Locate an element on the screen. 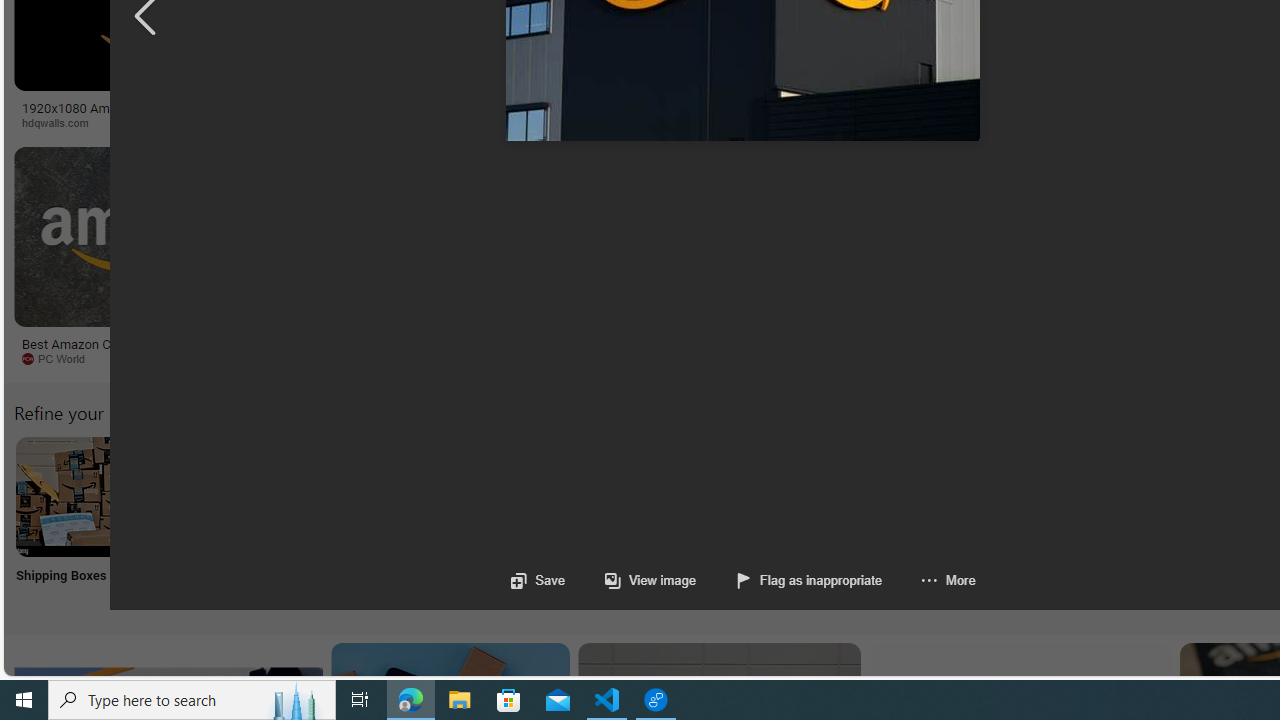 The width and height of the screenshot is (1280, 720). More is located at coordinates (928, 580).